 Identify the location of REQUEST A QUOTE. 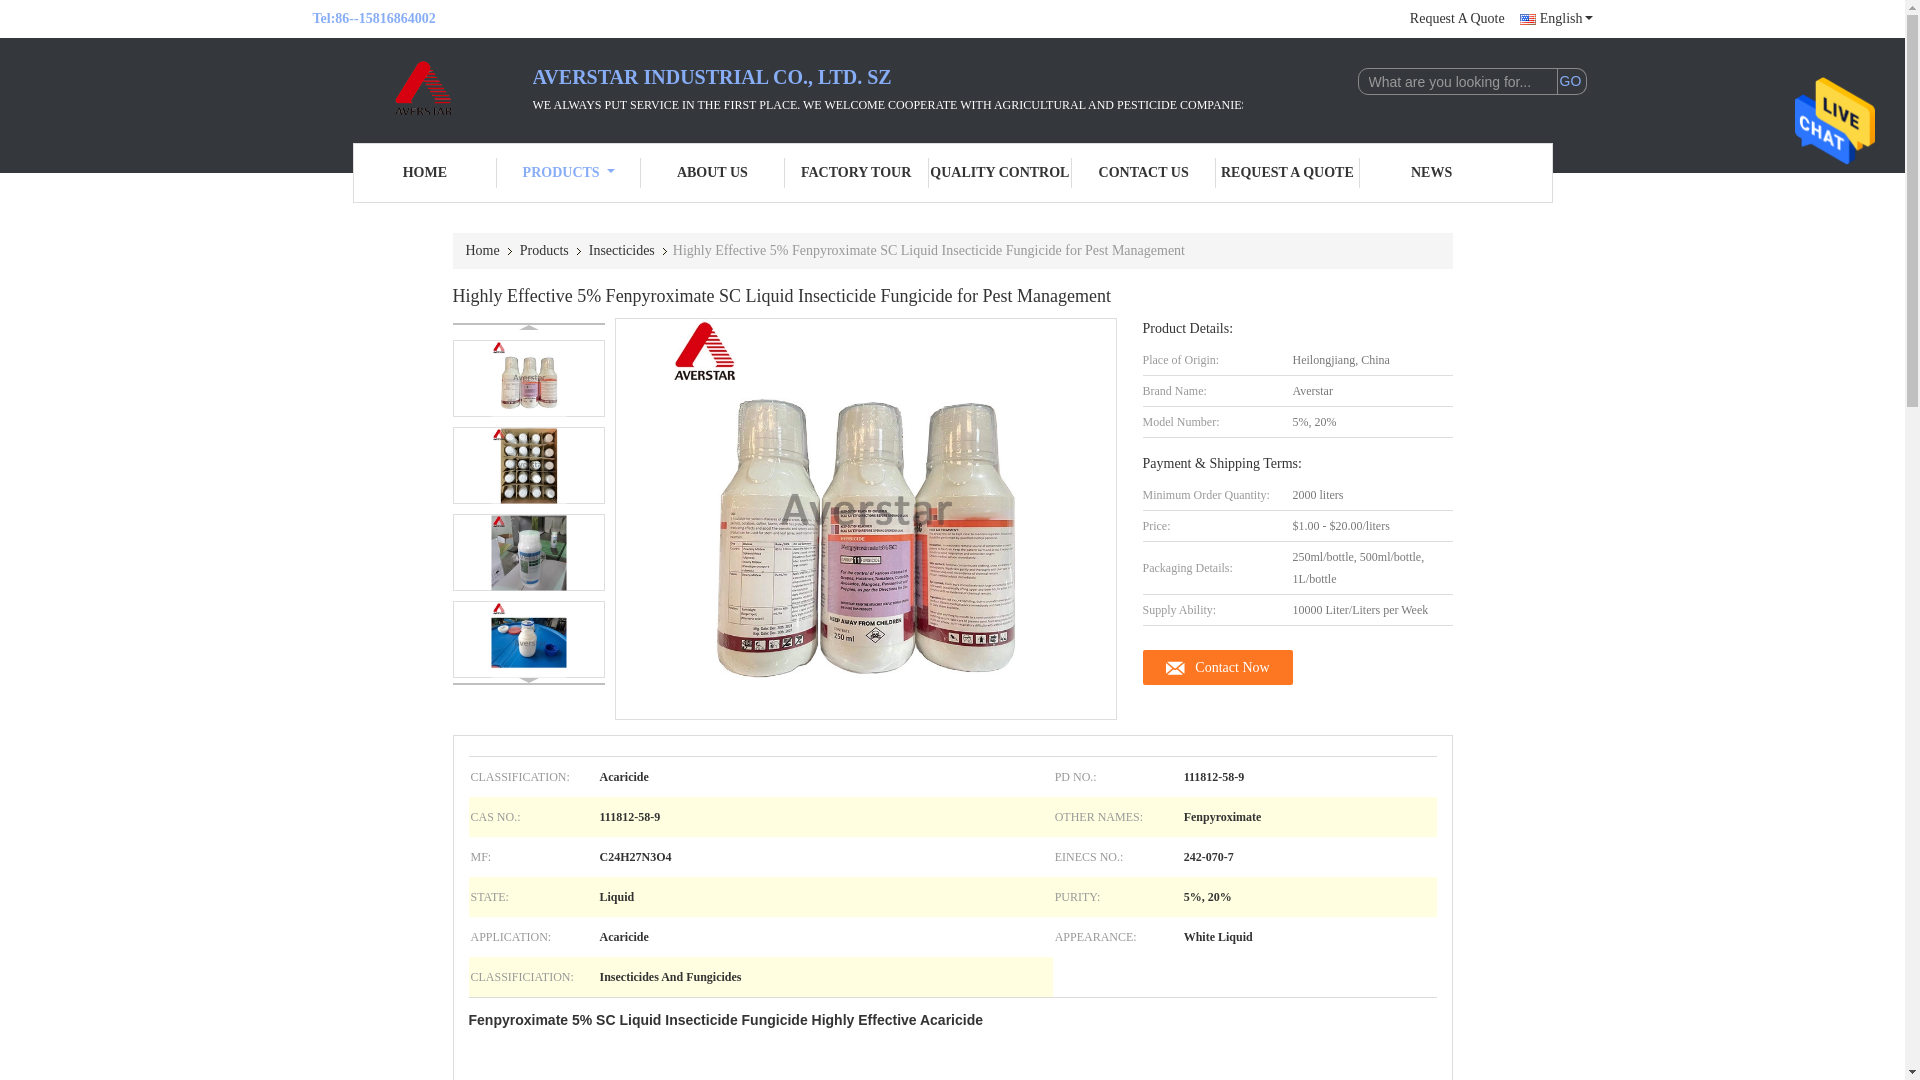
(1287, 172).